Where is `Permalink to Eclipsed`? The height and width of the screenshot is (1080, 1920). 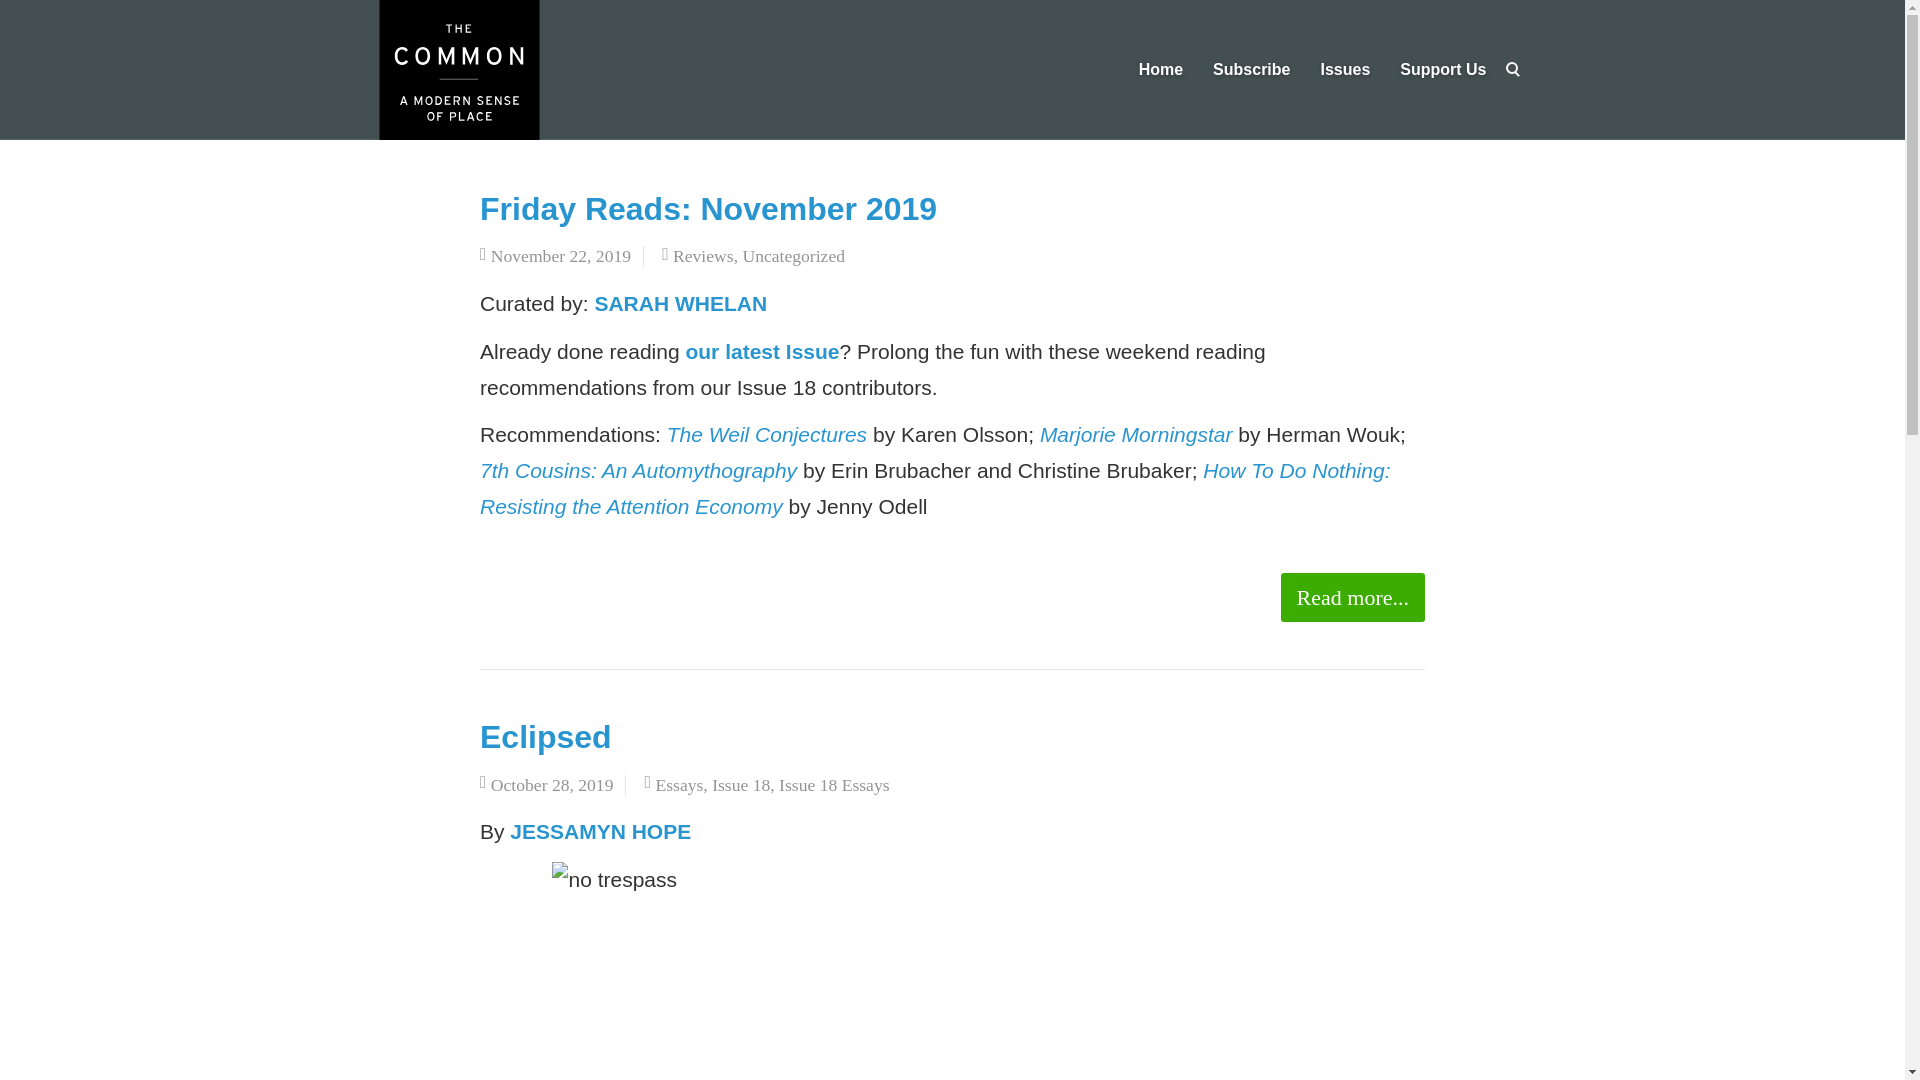
Permalink to Eclipsed is located at coordinates (546, 736).